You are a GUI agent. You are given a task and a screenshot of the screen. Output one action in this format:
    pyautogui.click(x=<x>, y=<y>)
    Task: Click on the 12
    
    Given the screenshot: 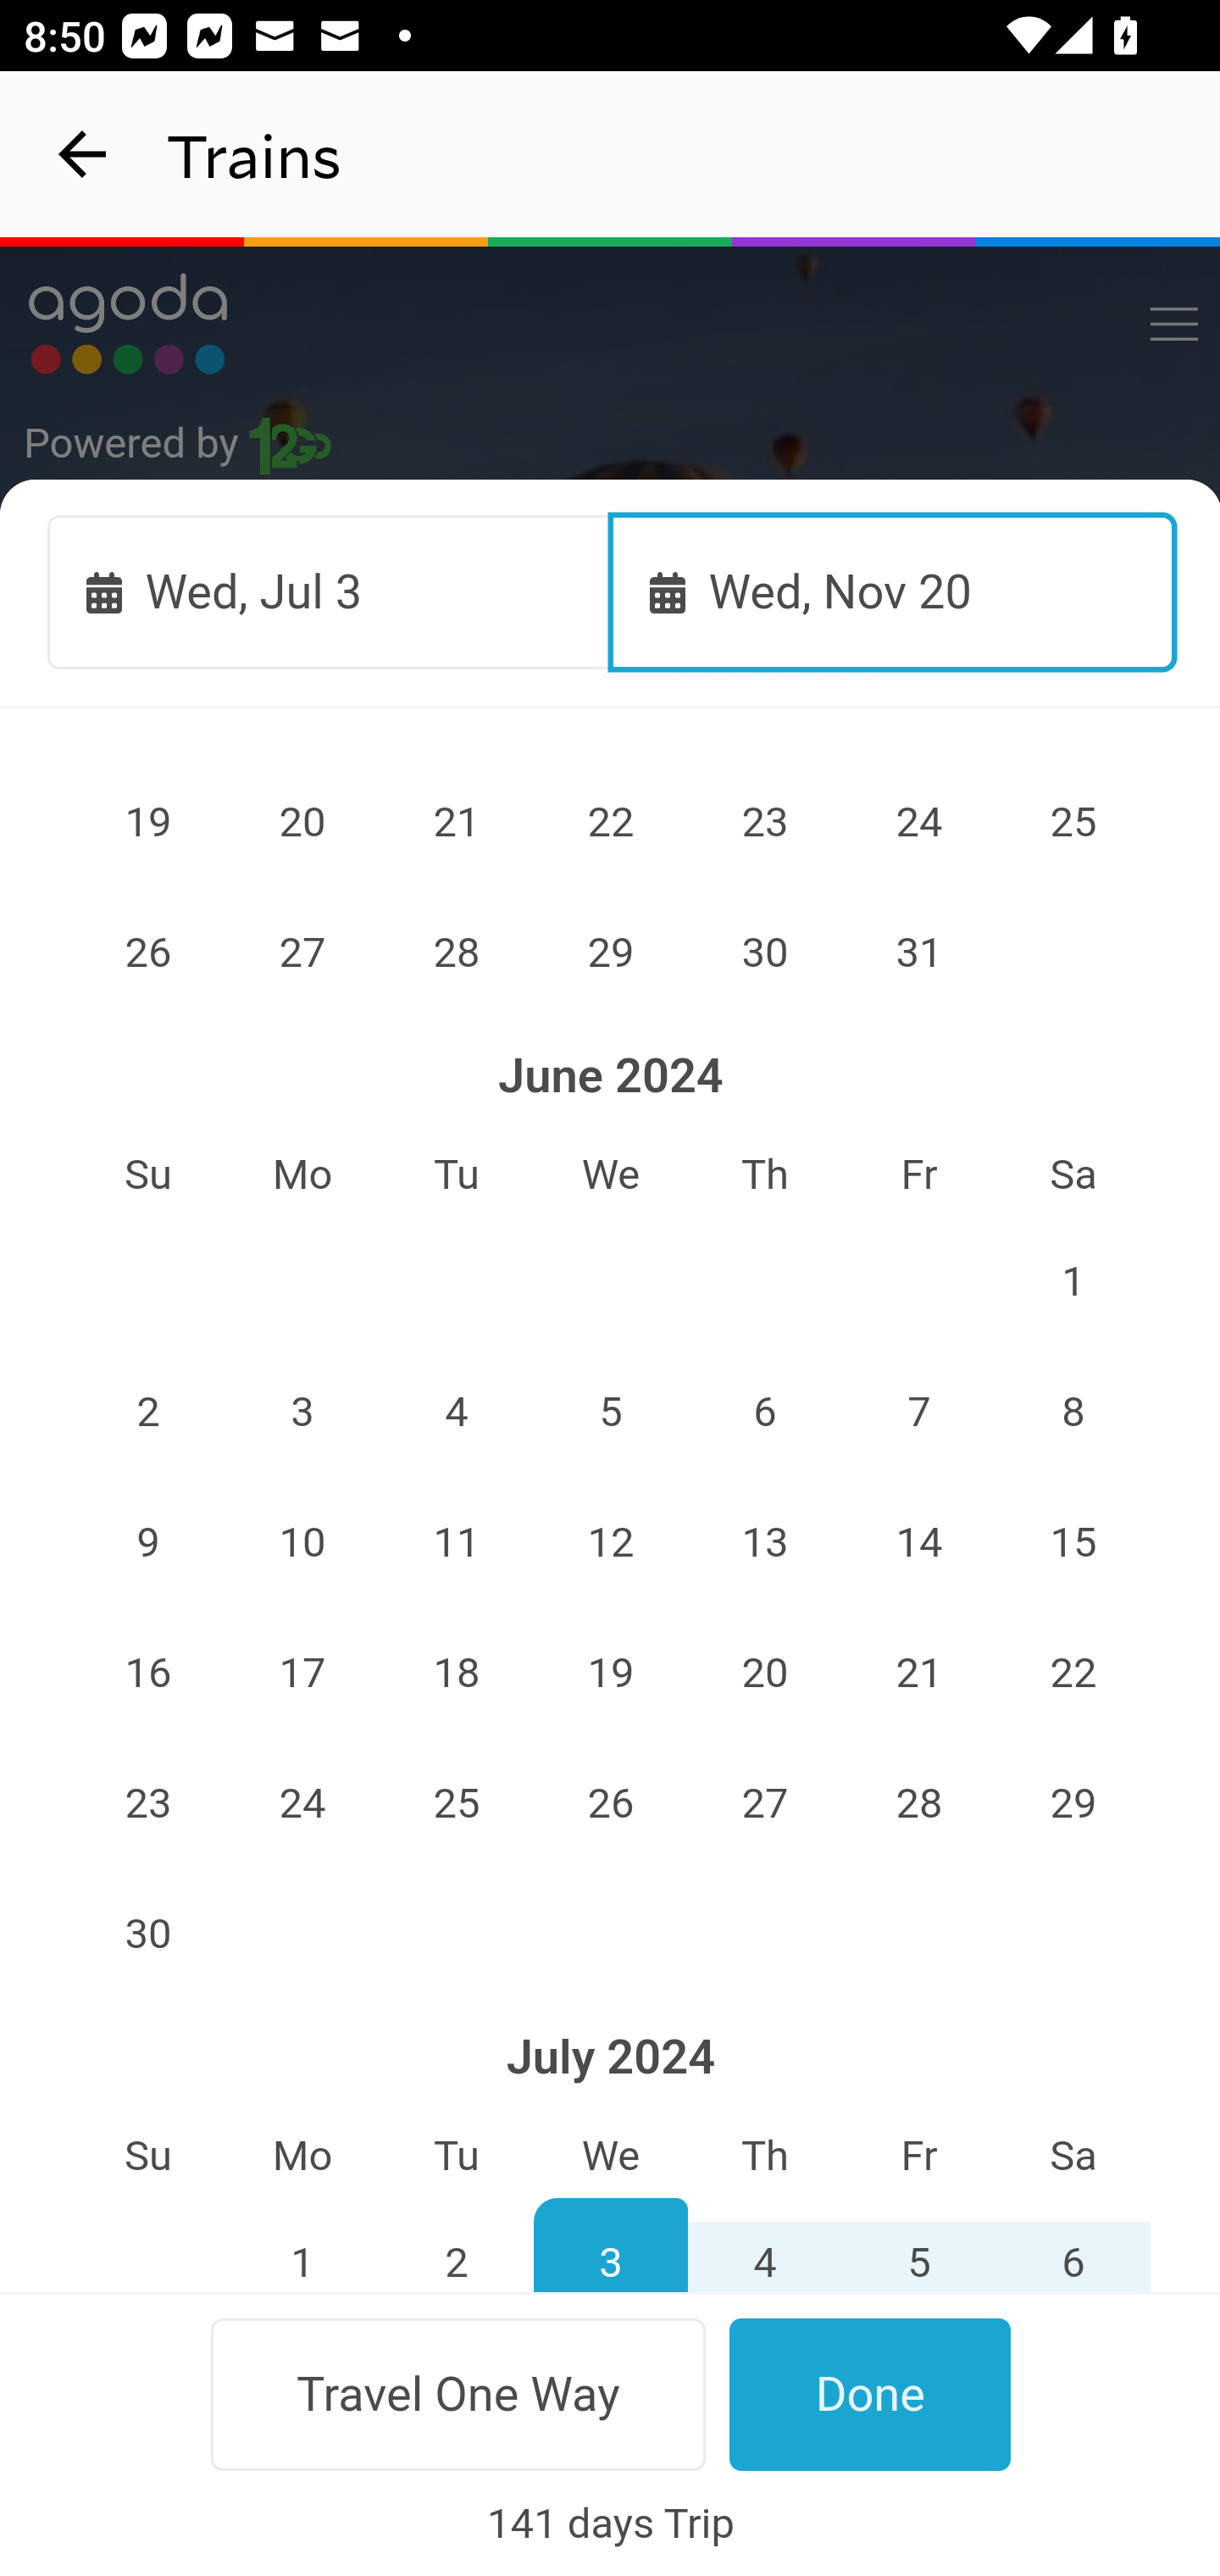 What is the action you would take?
    pyautogui.click(x=612, y=1541)
    